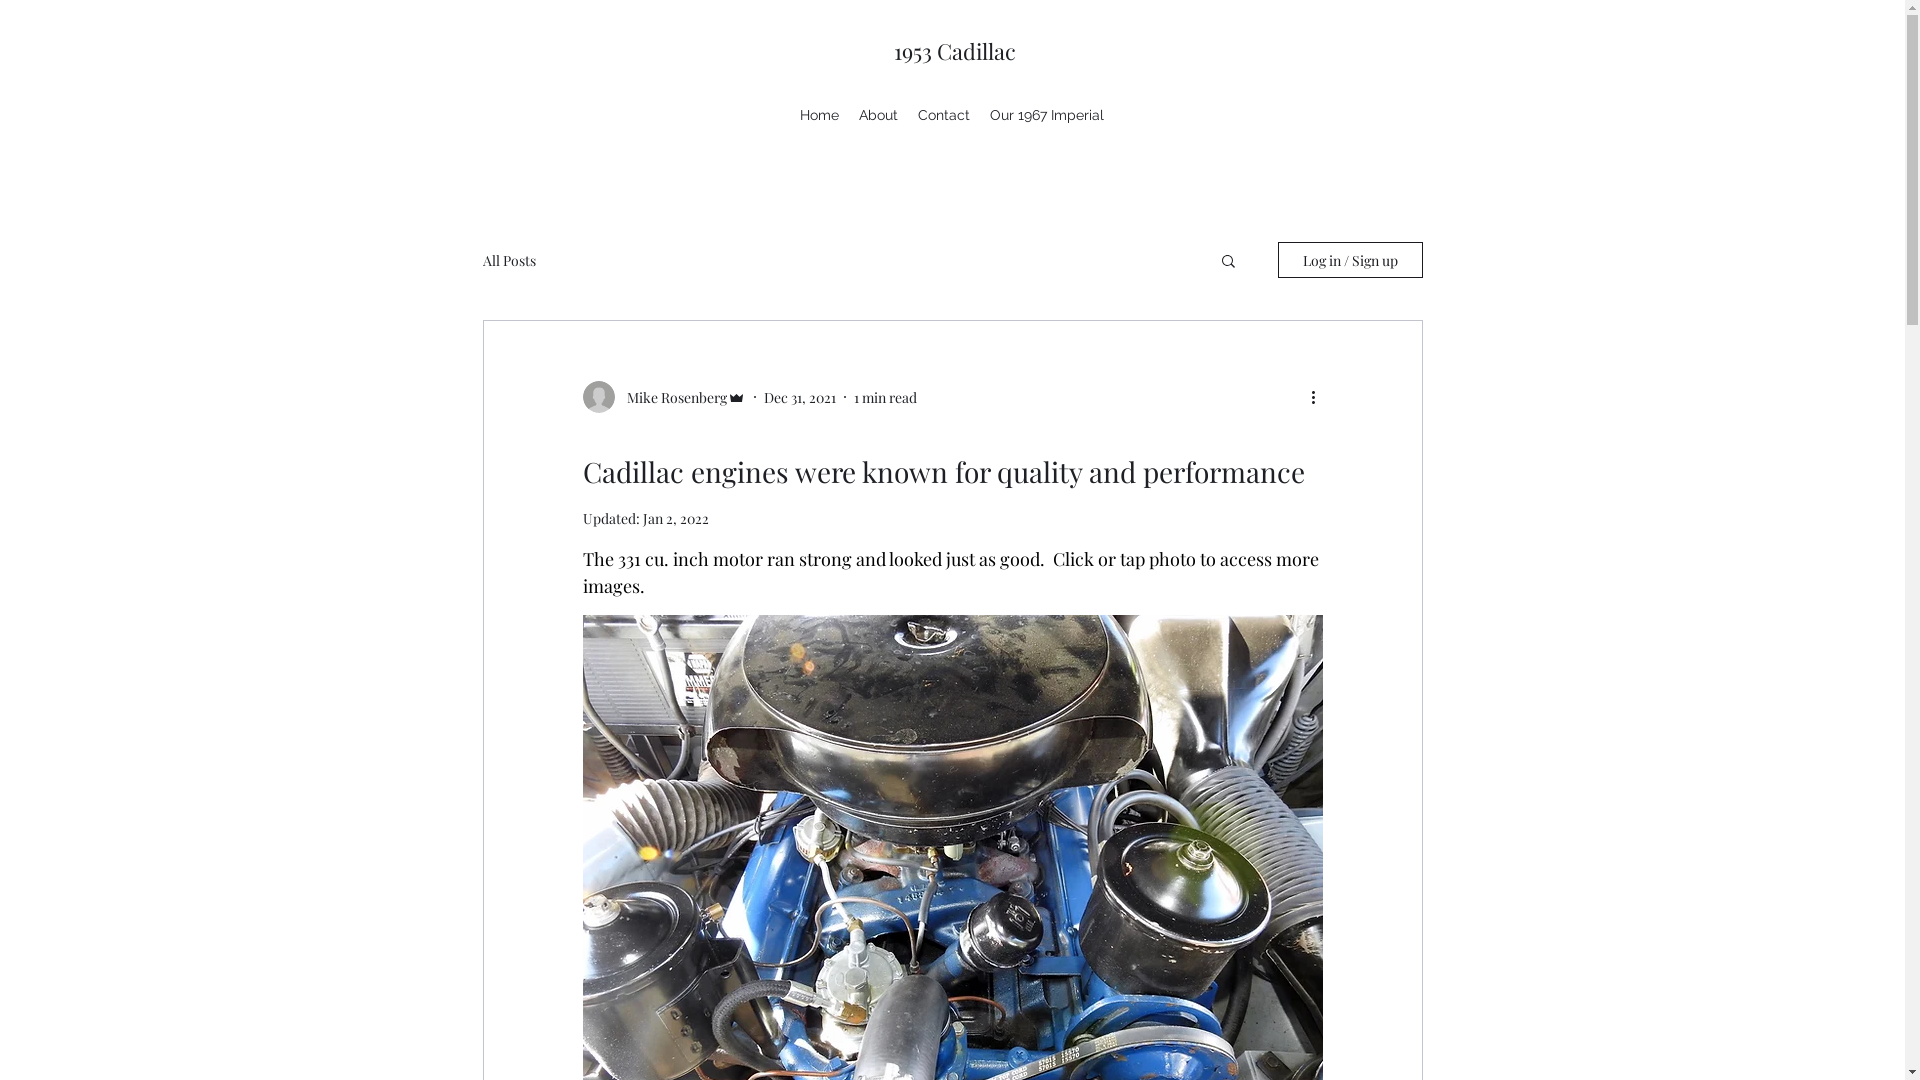 Image resolution: width=1920 pixels, height=1080 pixels. I want to click on Contact, so click(944, 115).